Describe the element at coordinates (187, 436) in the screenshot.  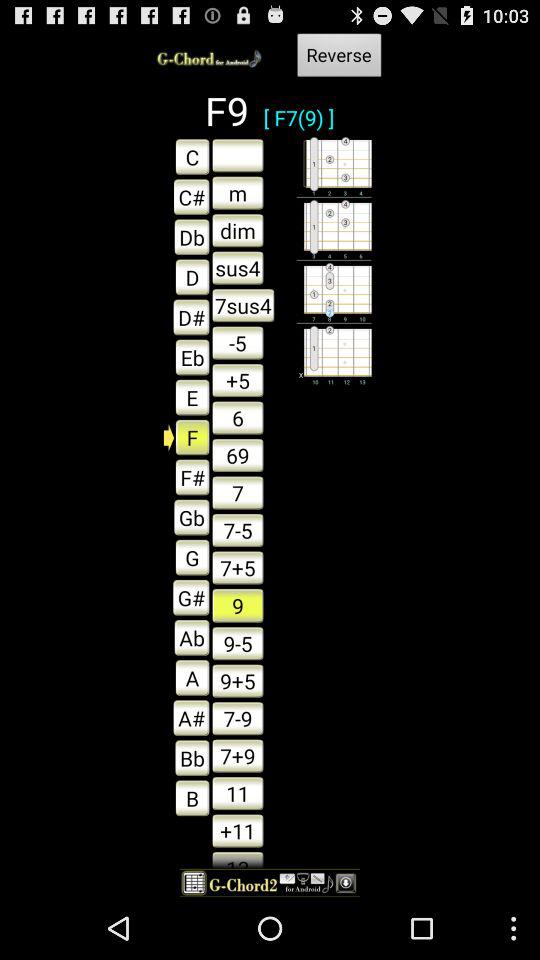
I see `click on the letter f` at that location.